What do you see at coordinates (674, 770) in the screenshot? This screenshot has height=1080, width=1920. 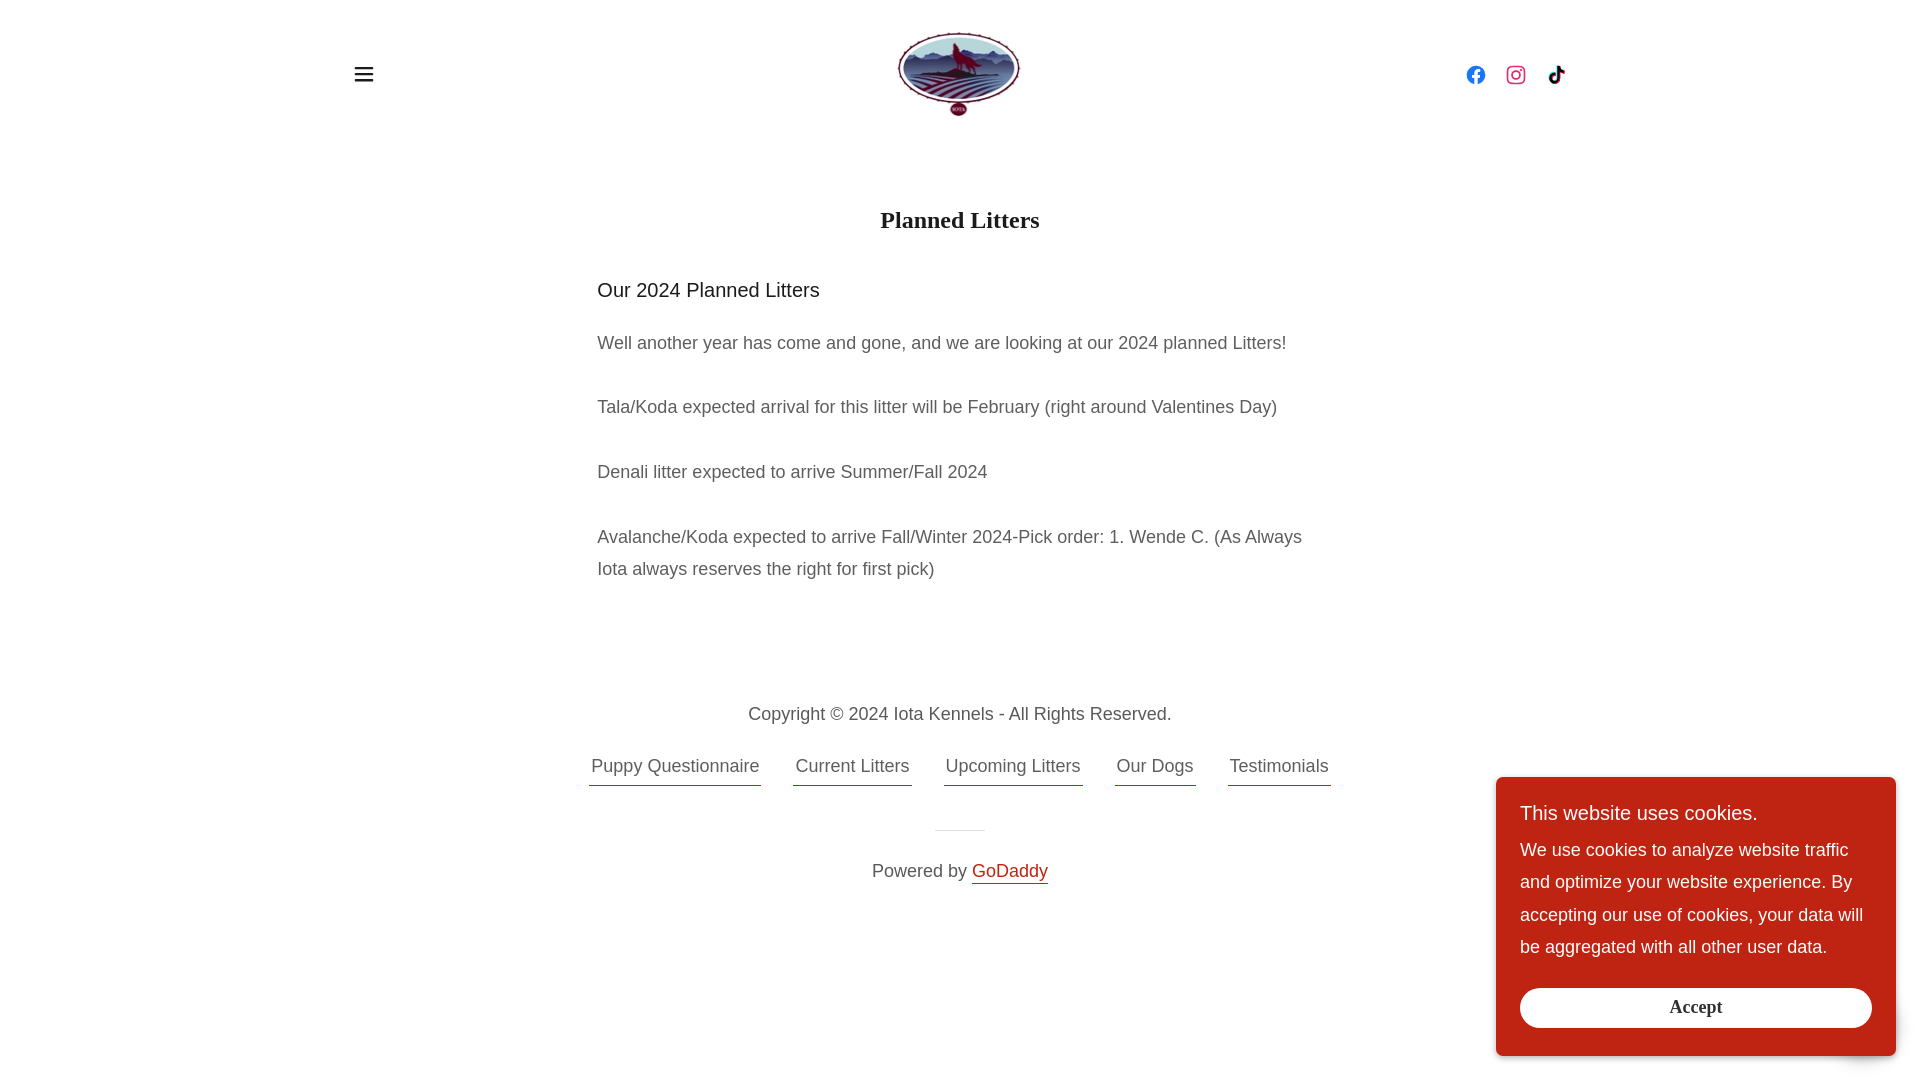 I see `Puppy Questionnaire` at bounding box center [674, 770].